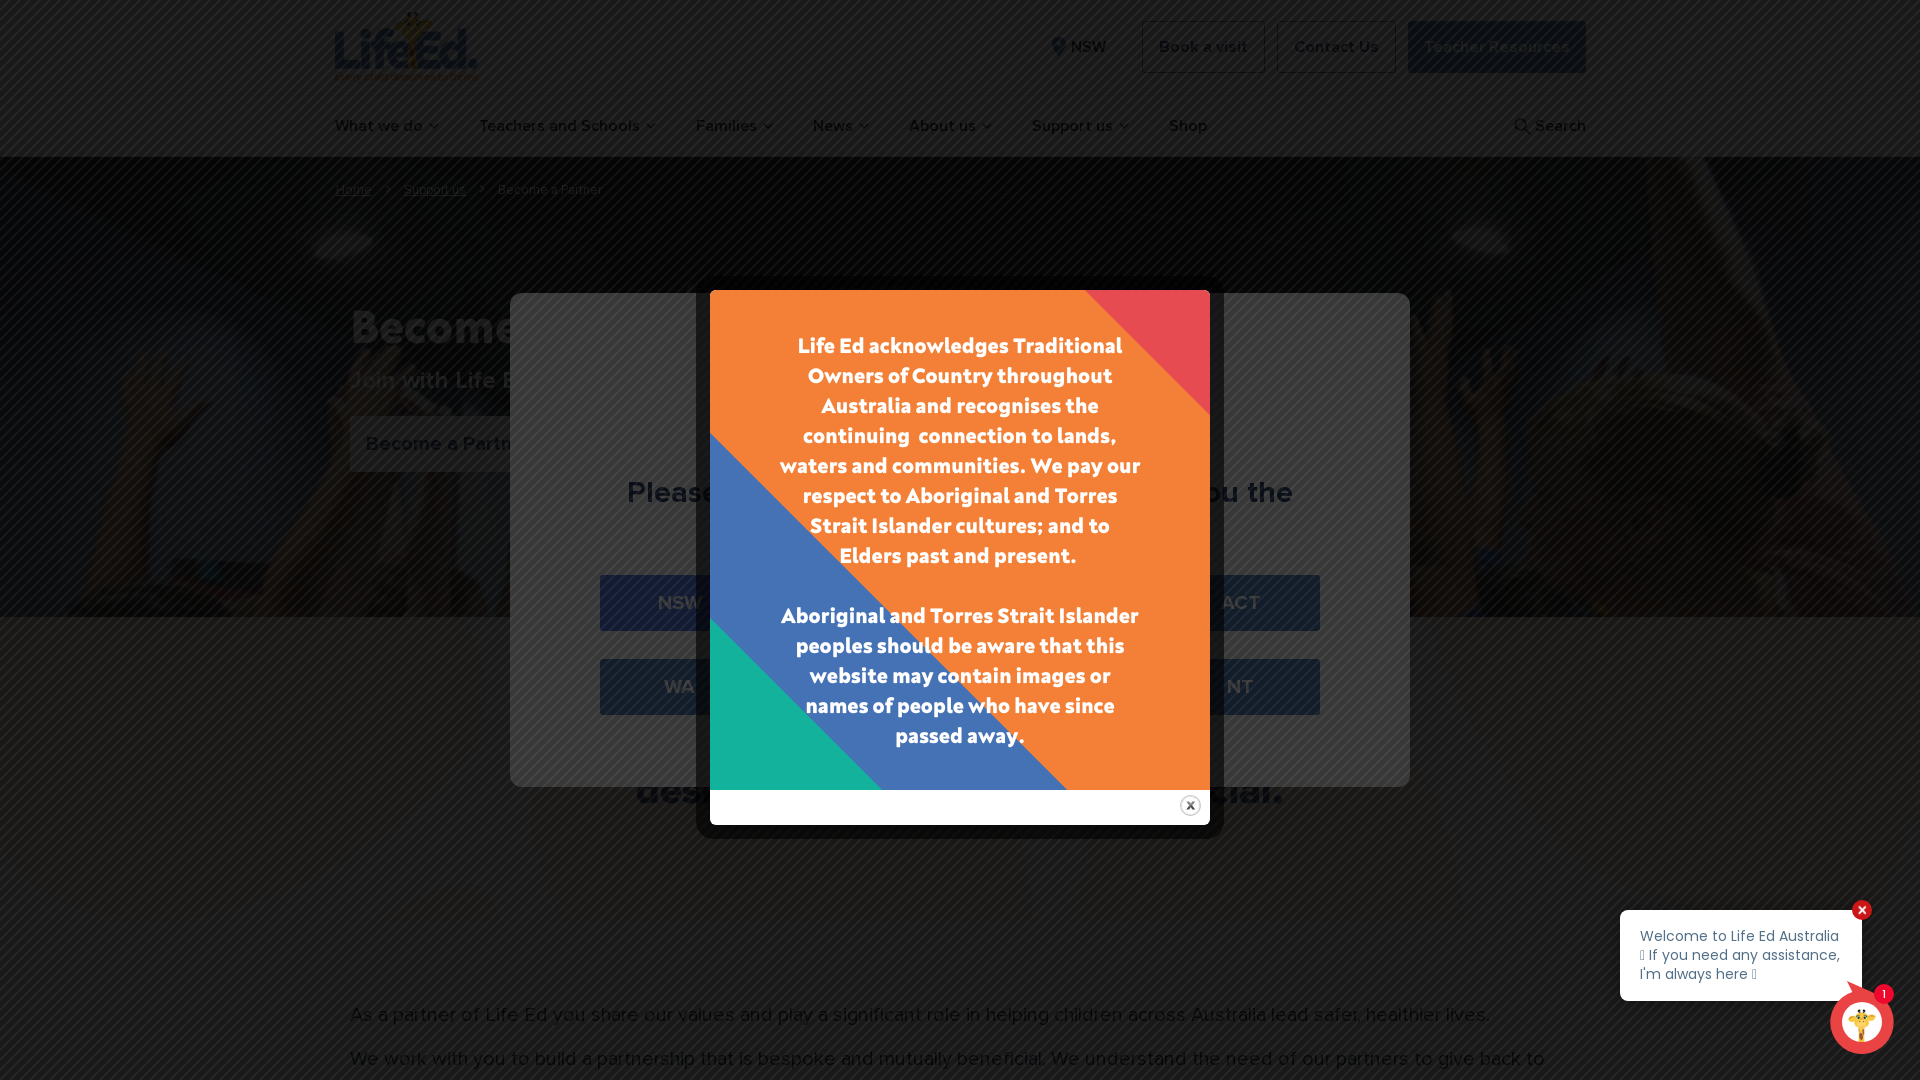 This screenshot has width=1920, height=1080. What do you see at coordinates (1758, 982) in the screenshot?
I see `Chat with us` at bounding box center [1758, 982].